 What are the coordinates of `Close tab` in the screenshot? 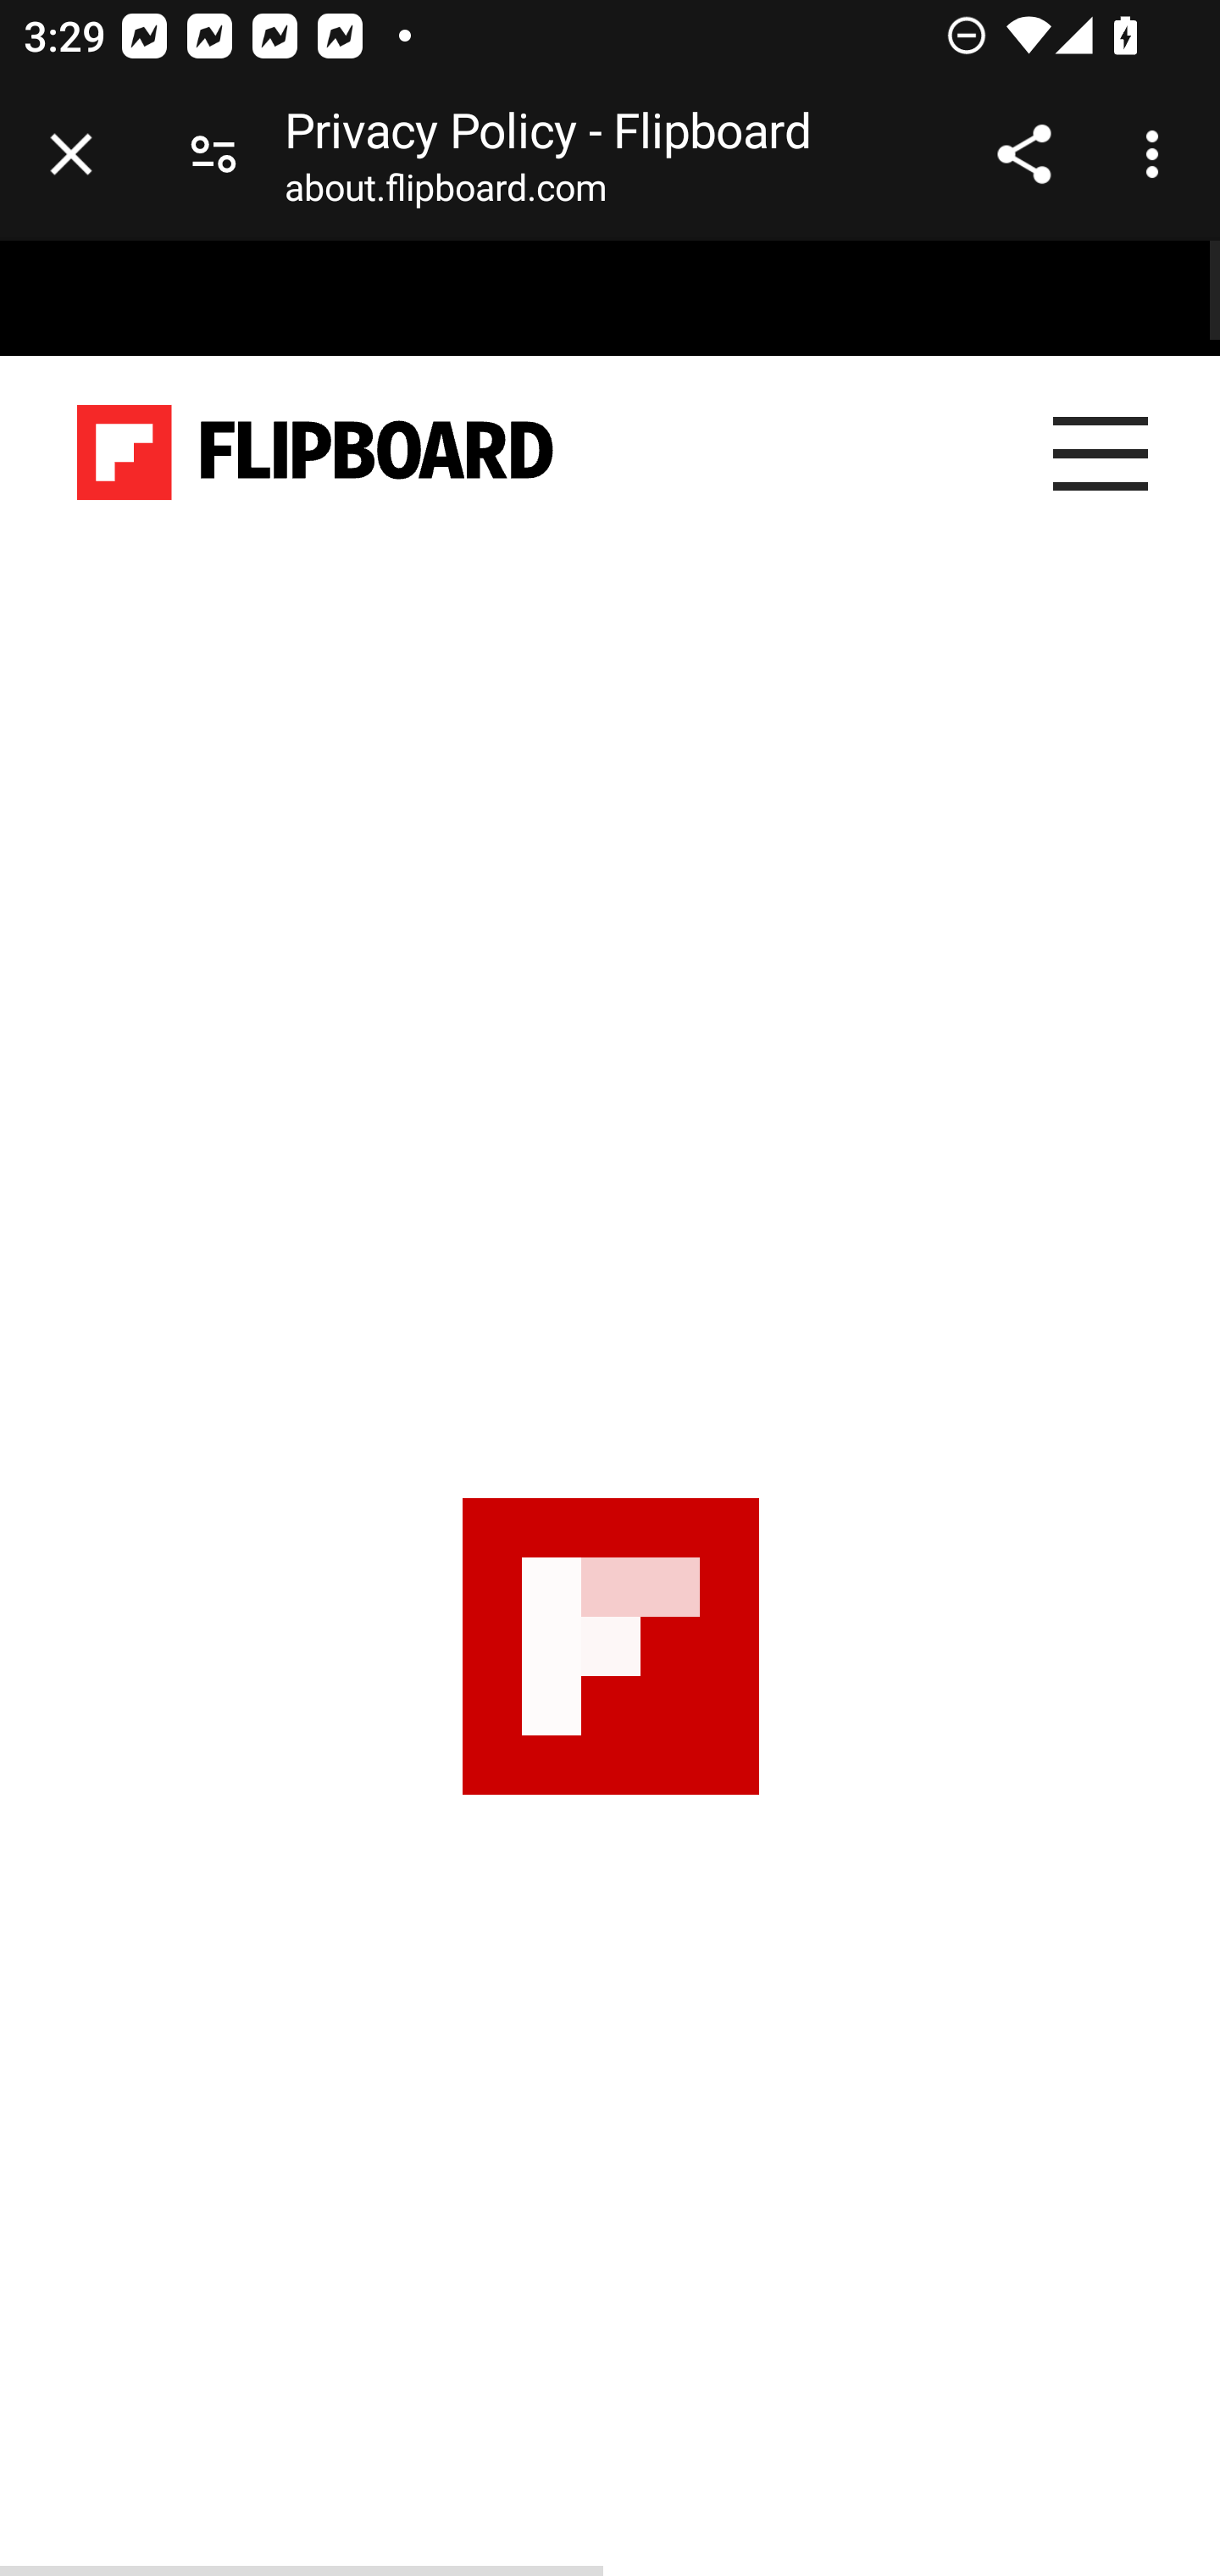 It's located at (71, 154).